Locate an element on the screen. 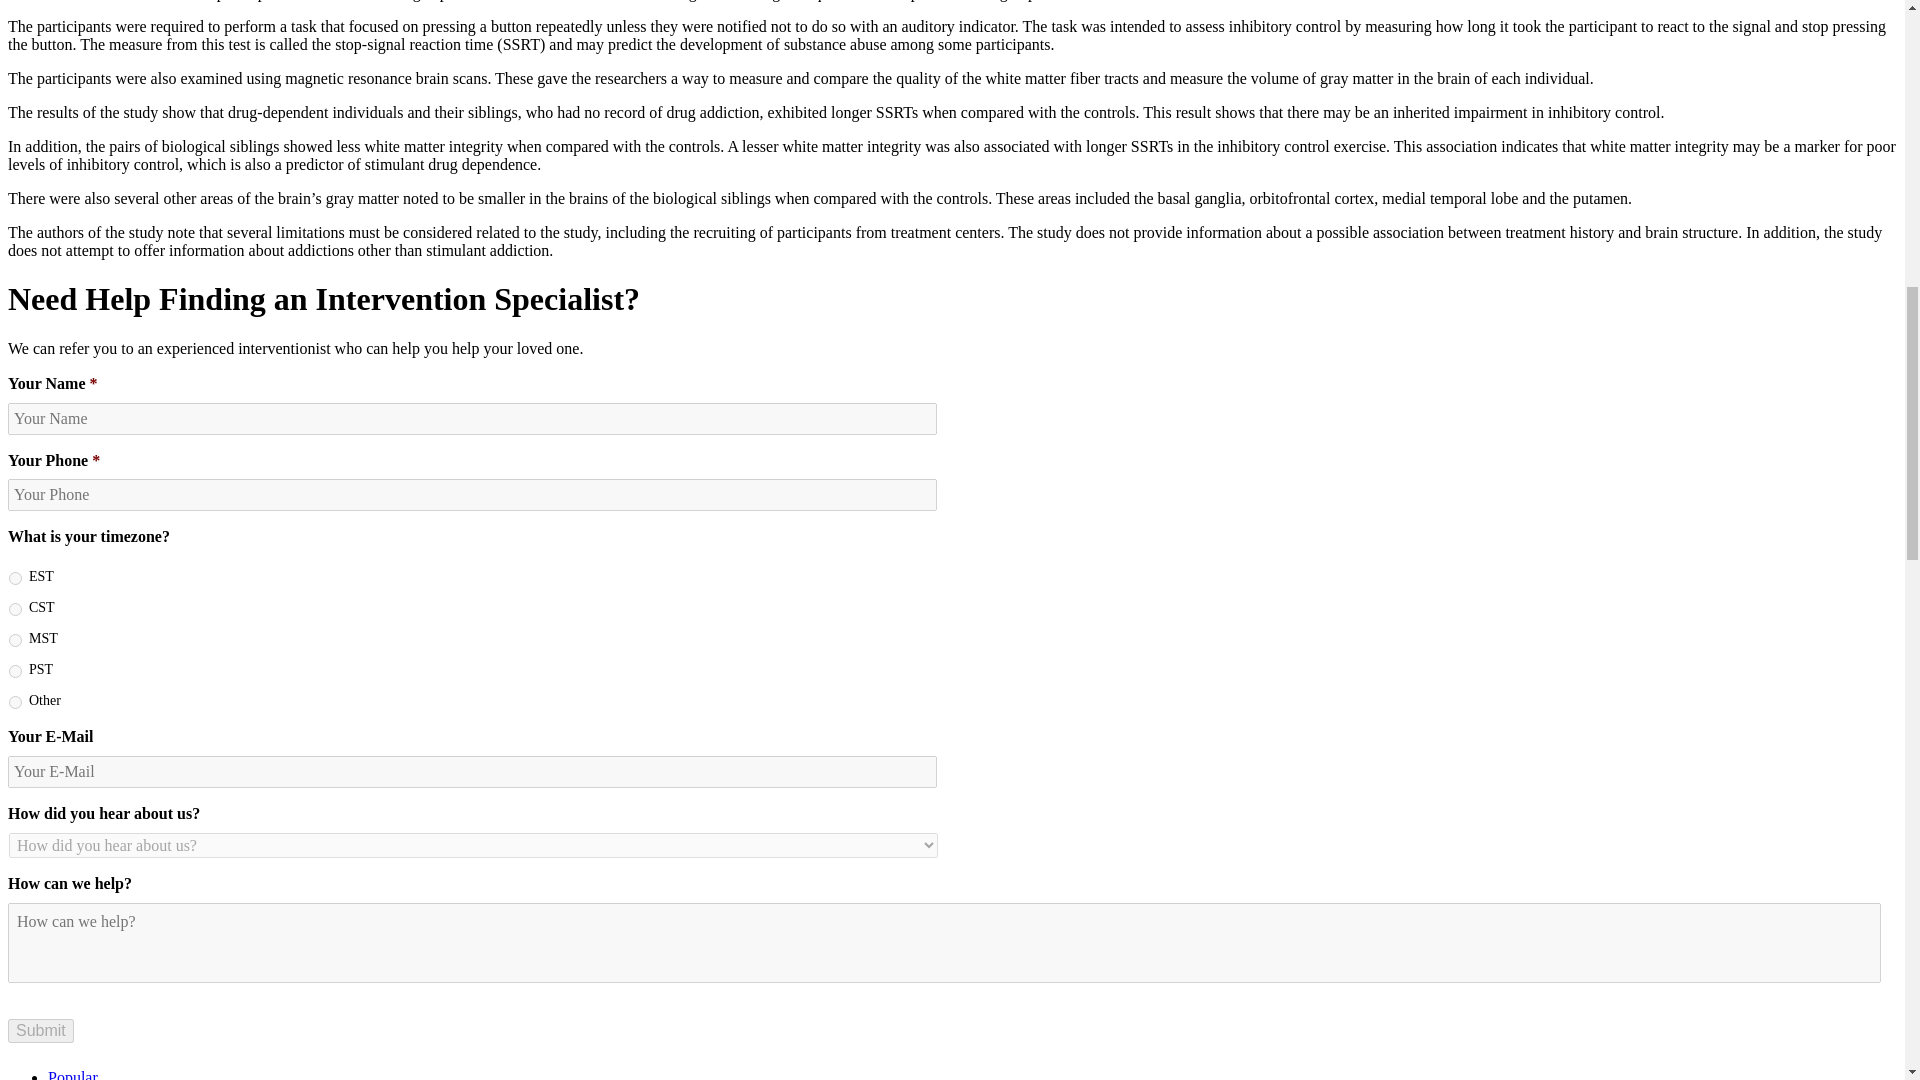  Other is located at coordinates (15, 702).